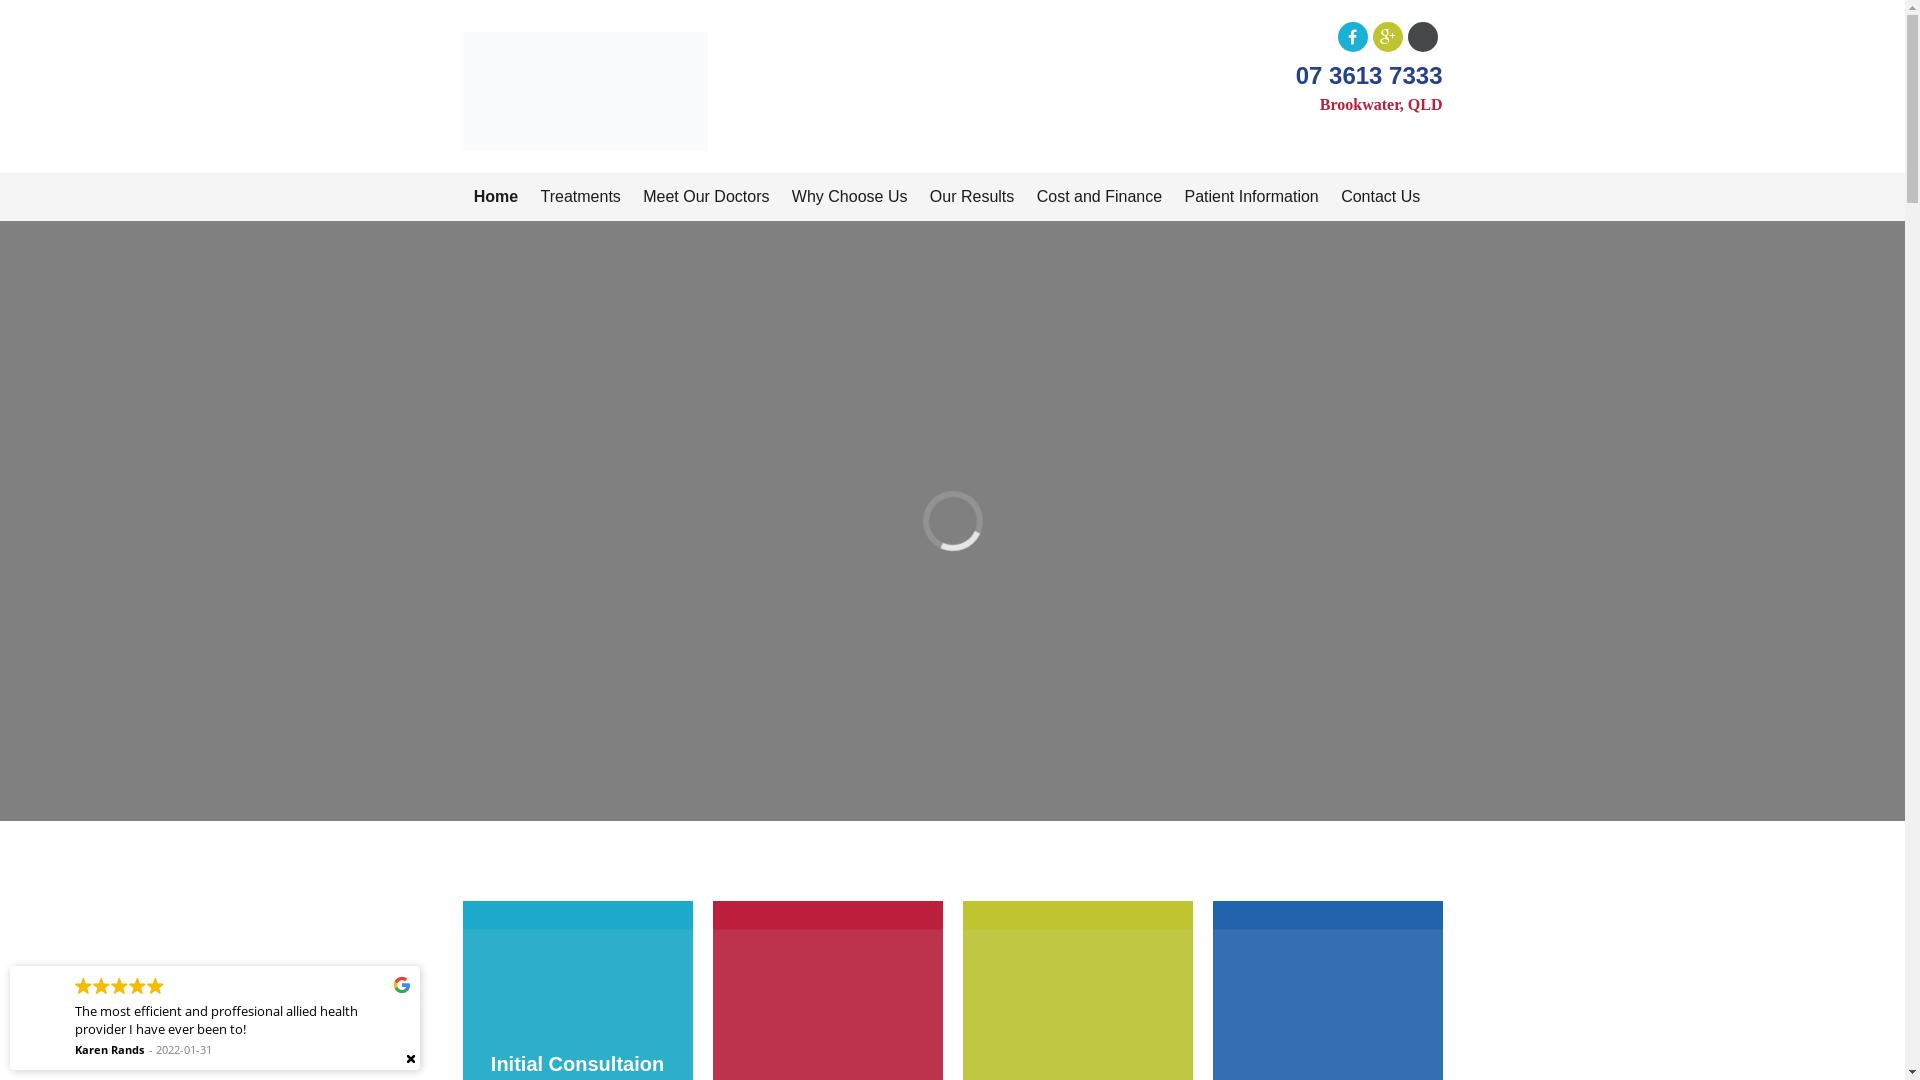  I want to click on Cost and Finance, so click(1099, 197).